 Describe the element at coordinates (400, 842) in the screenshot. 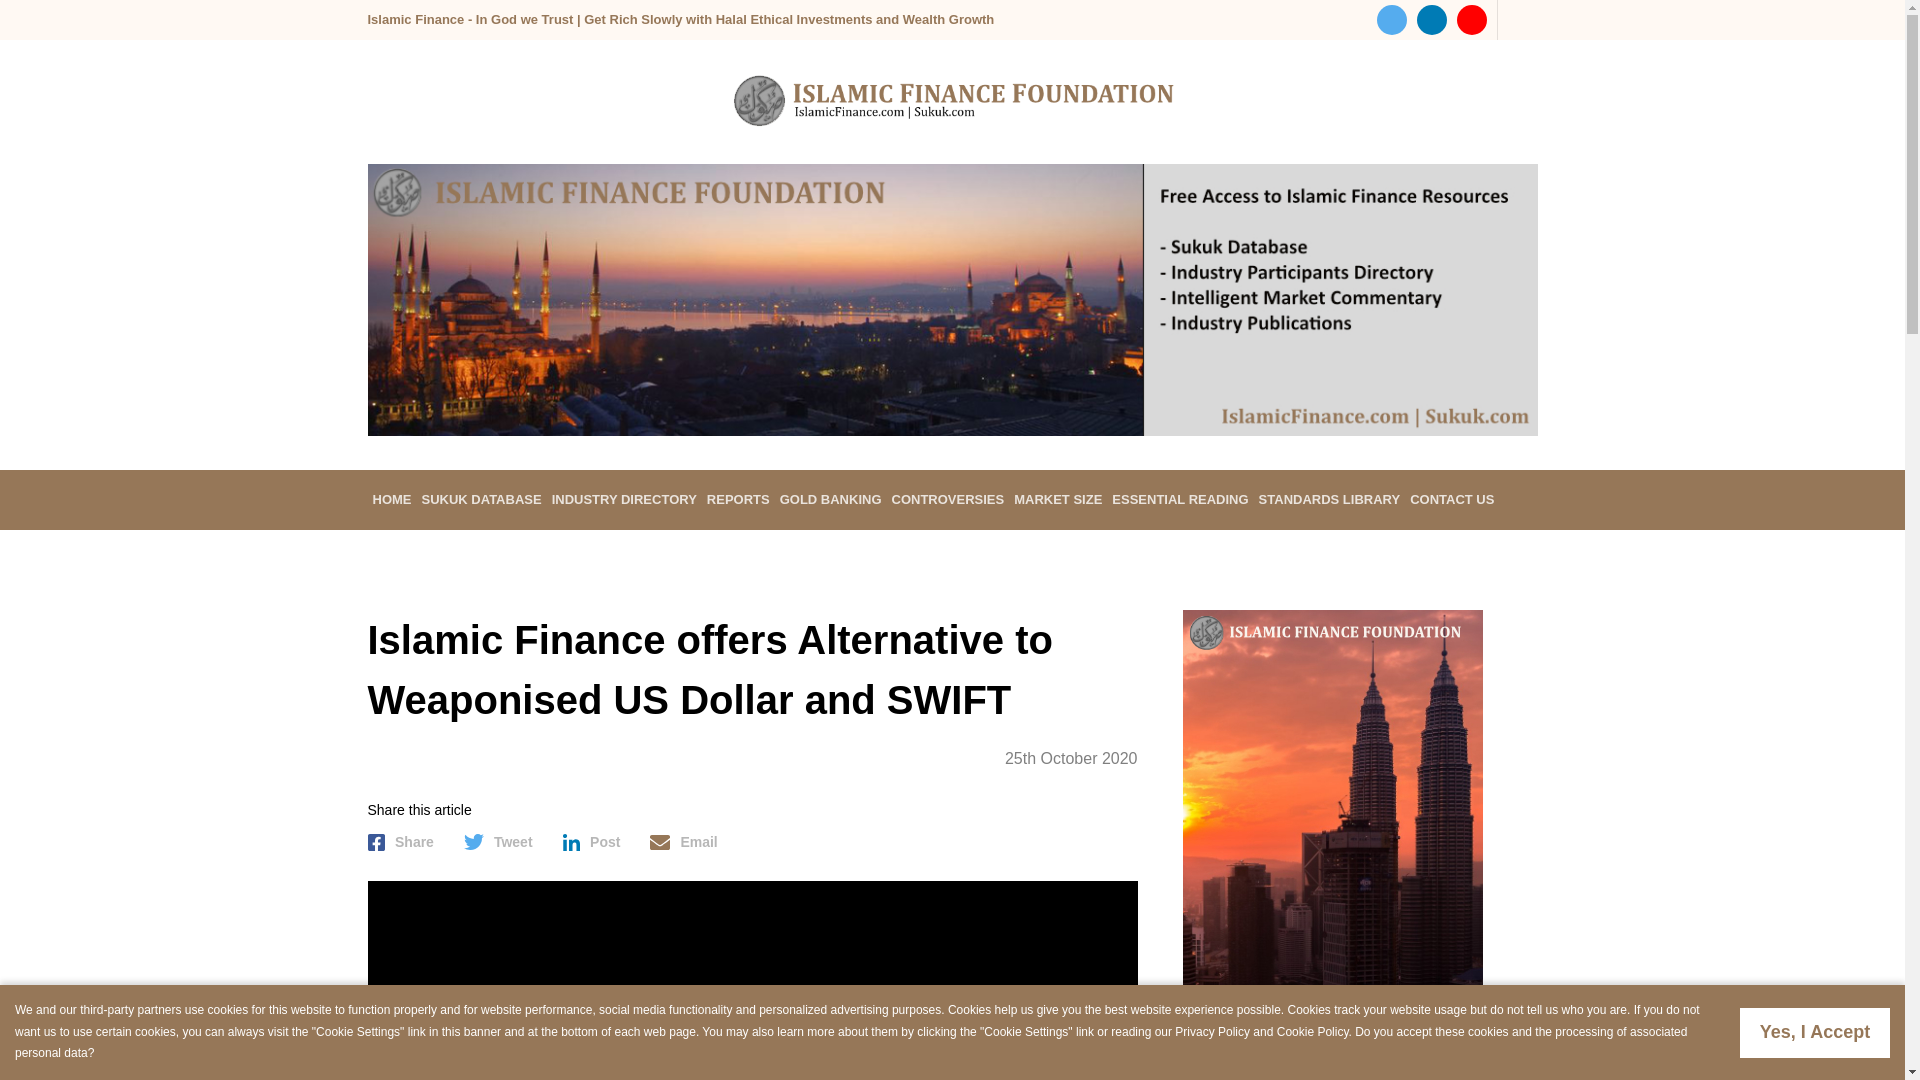

I see `Share` at that location.